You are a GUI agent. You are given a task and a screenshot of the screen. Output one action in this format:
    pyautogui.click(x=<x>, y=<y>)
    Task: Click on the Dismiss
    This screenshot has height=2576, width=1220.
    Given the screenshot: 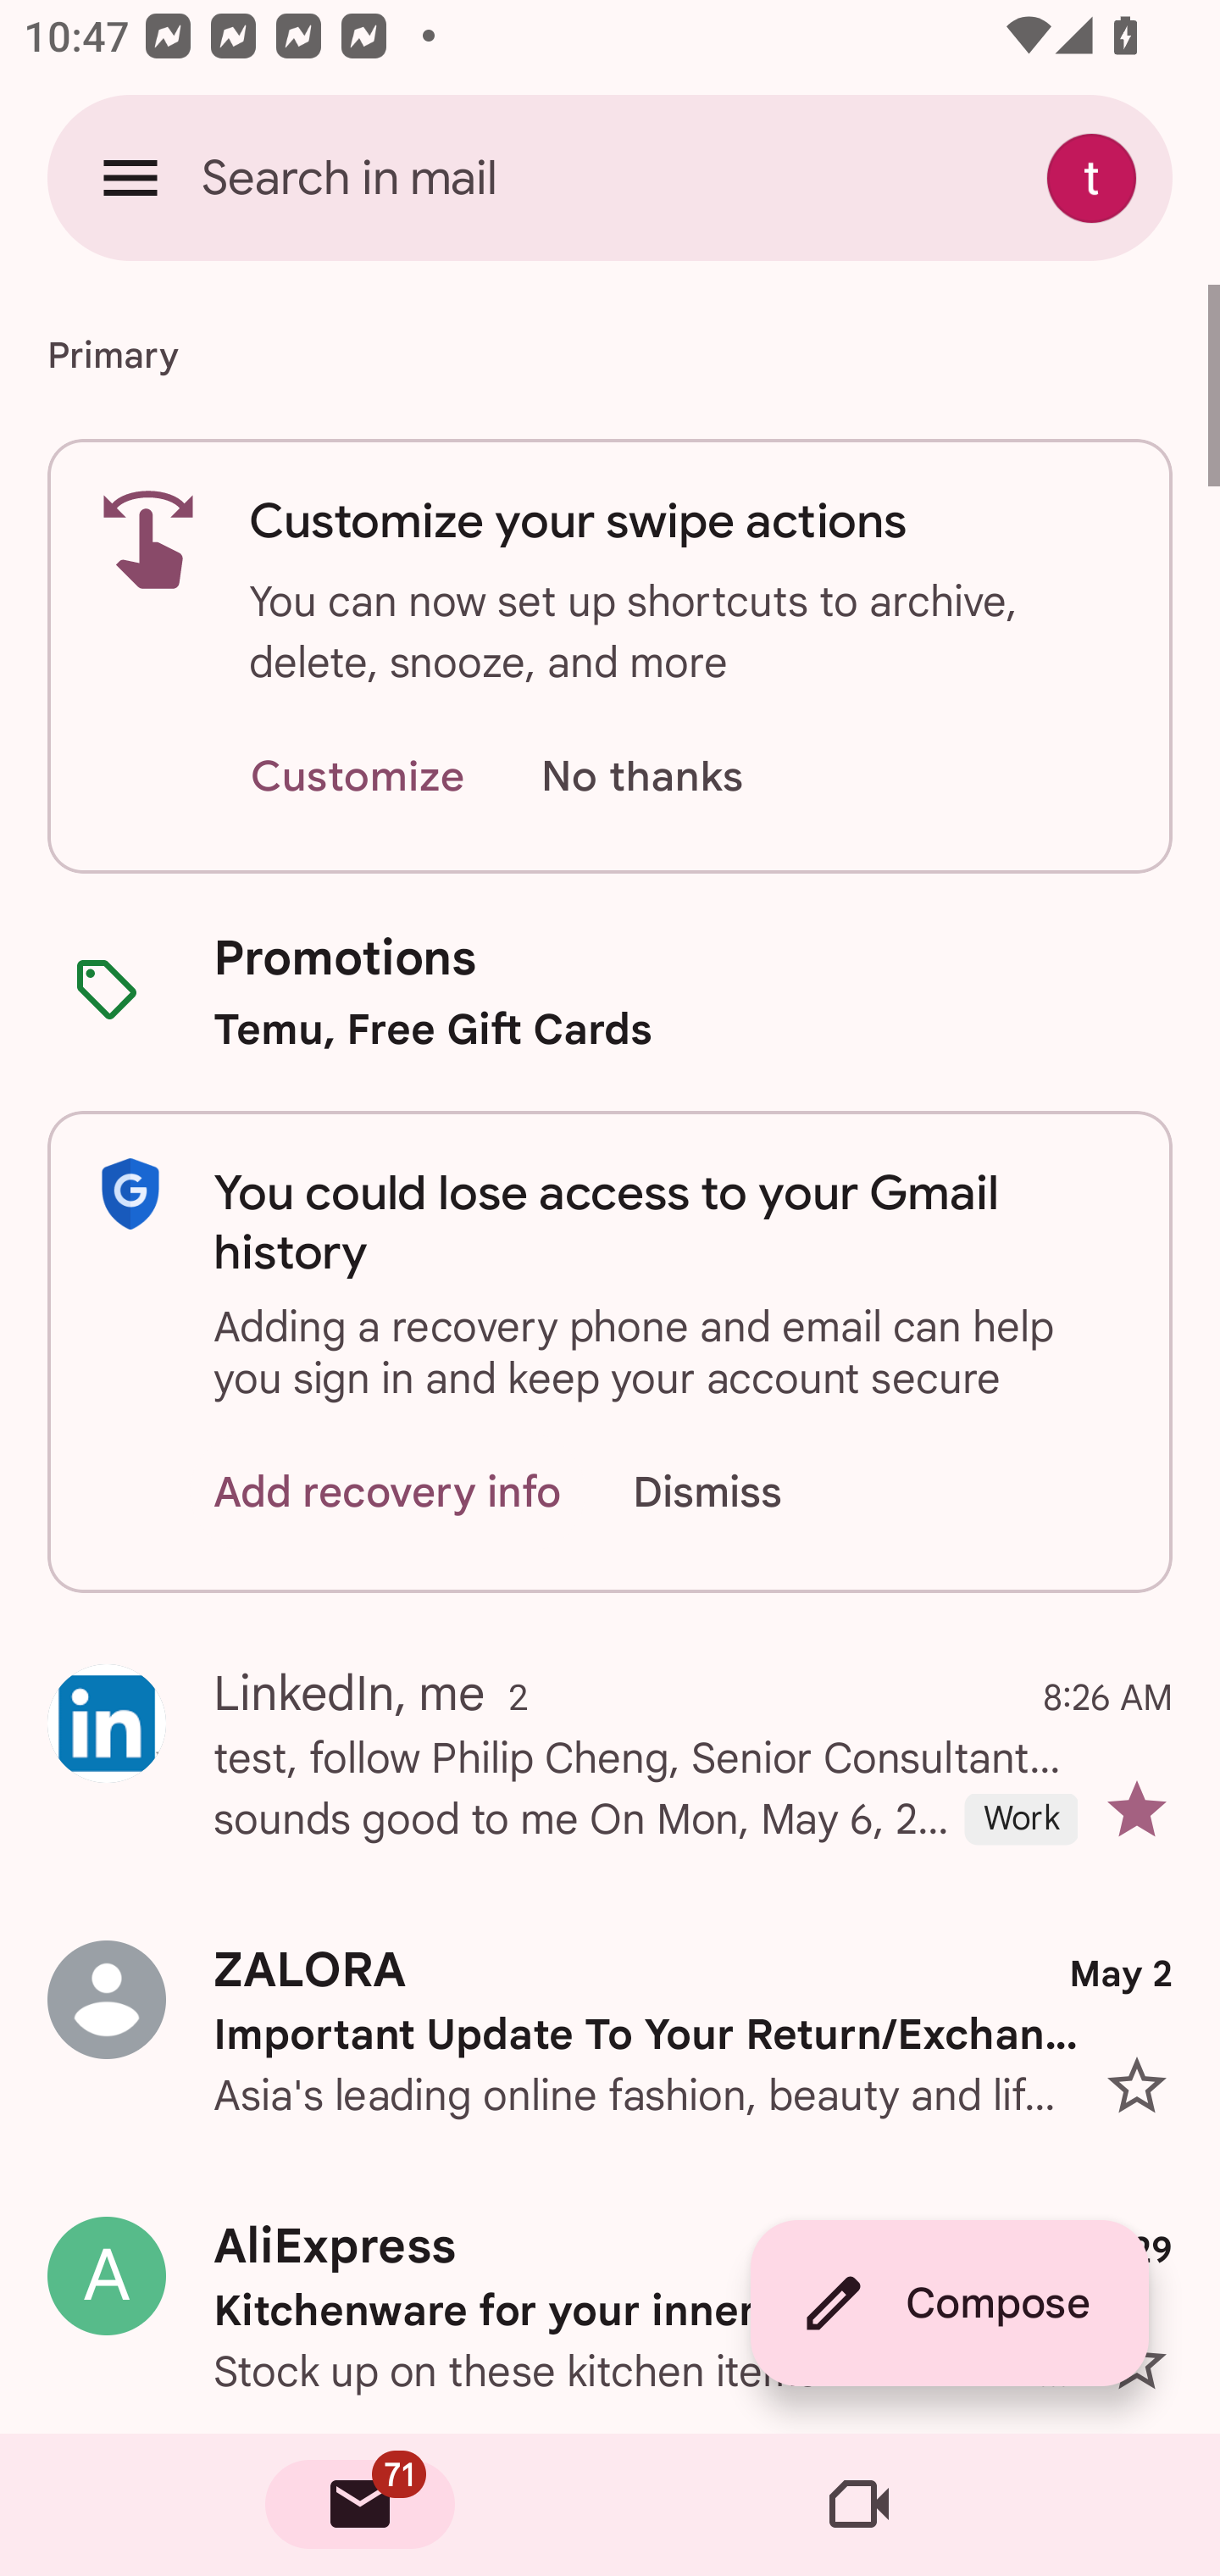 What is the action you would take?
    pyautogui.click(x=739, y=1493)
    